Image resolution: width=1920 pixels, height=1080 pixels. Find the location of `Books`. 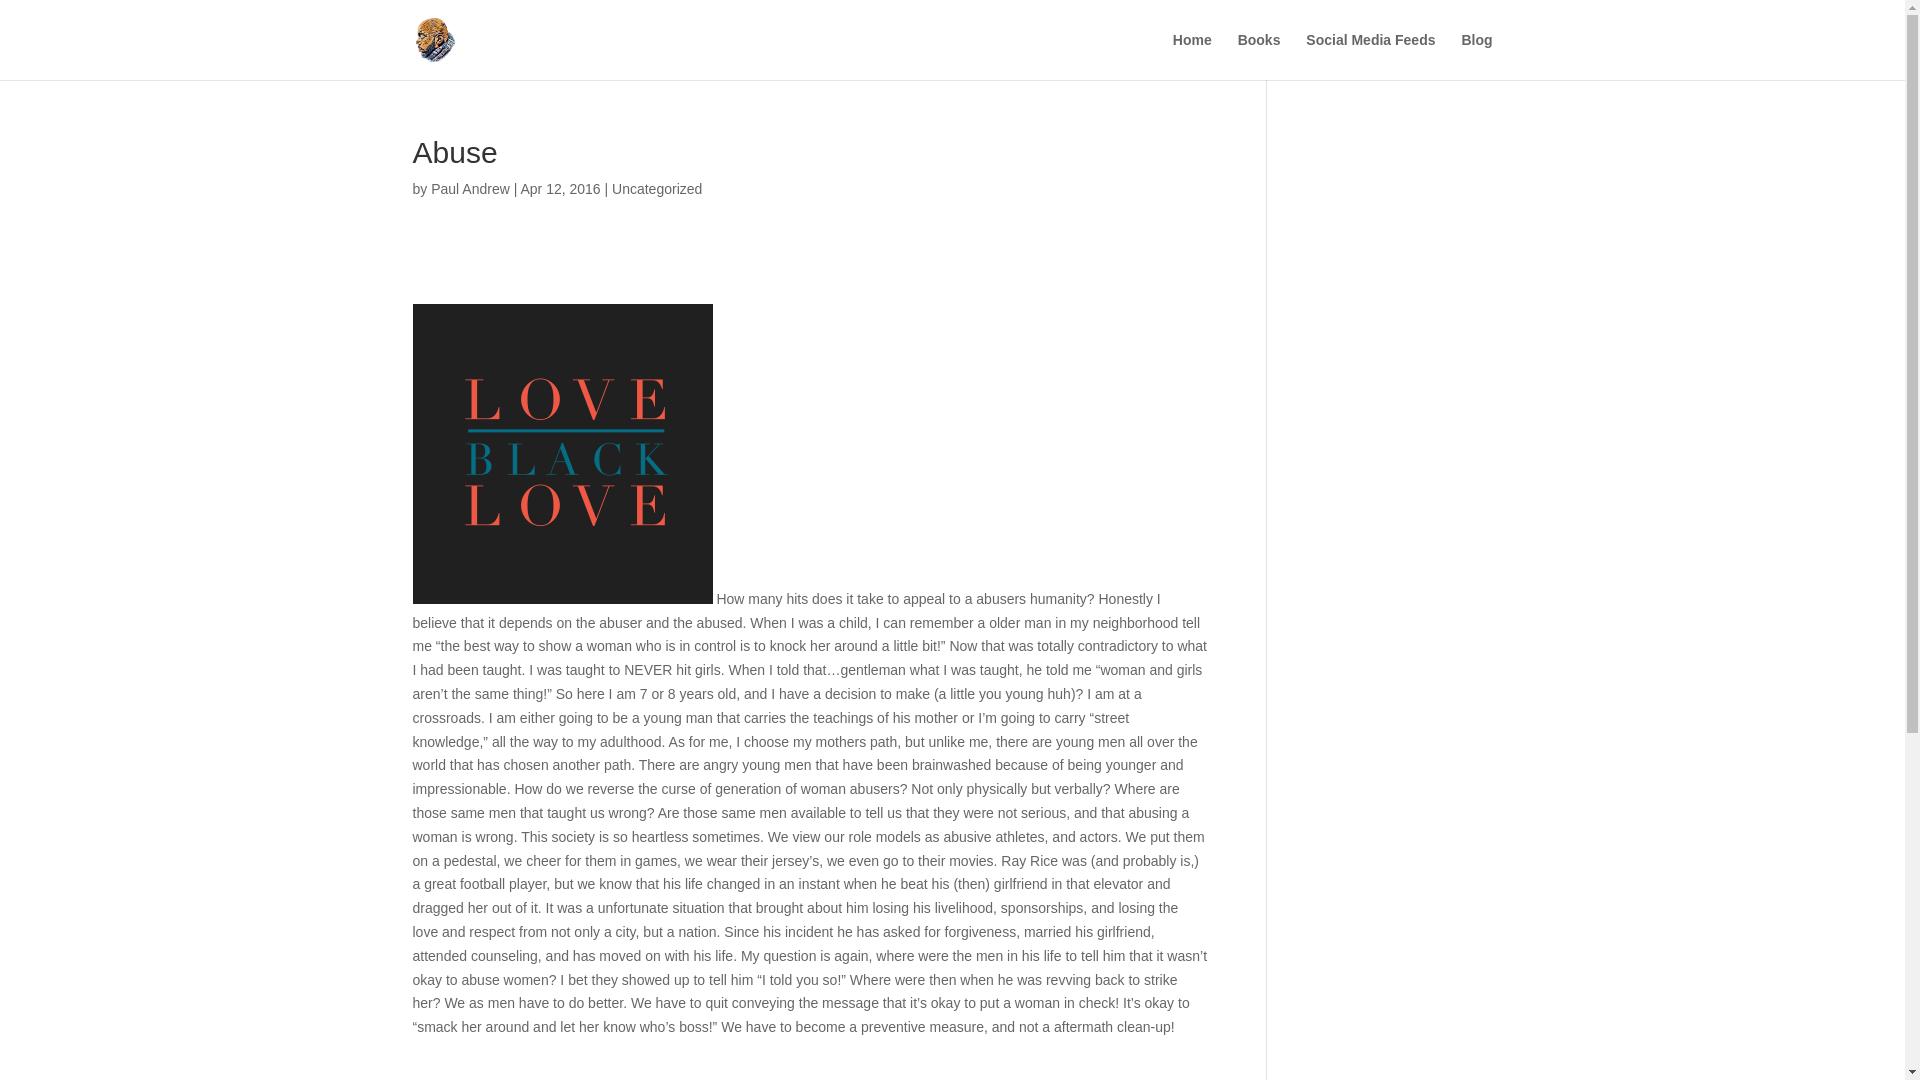

Books is located at coordinates (1259, 56).